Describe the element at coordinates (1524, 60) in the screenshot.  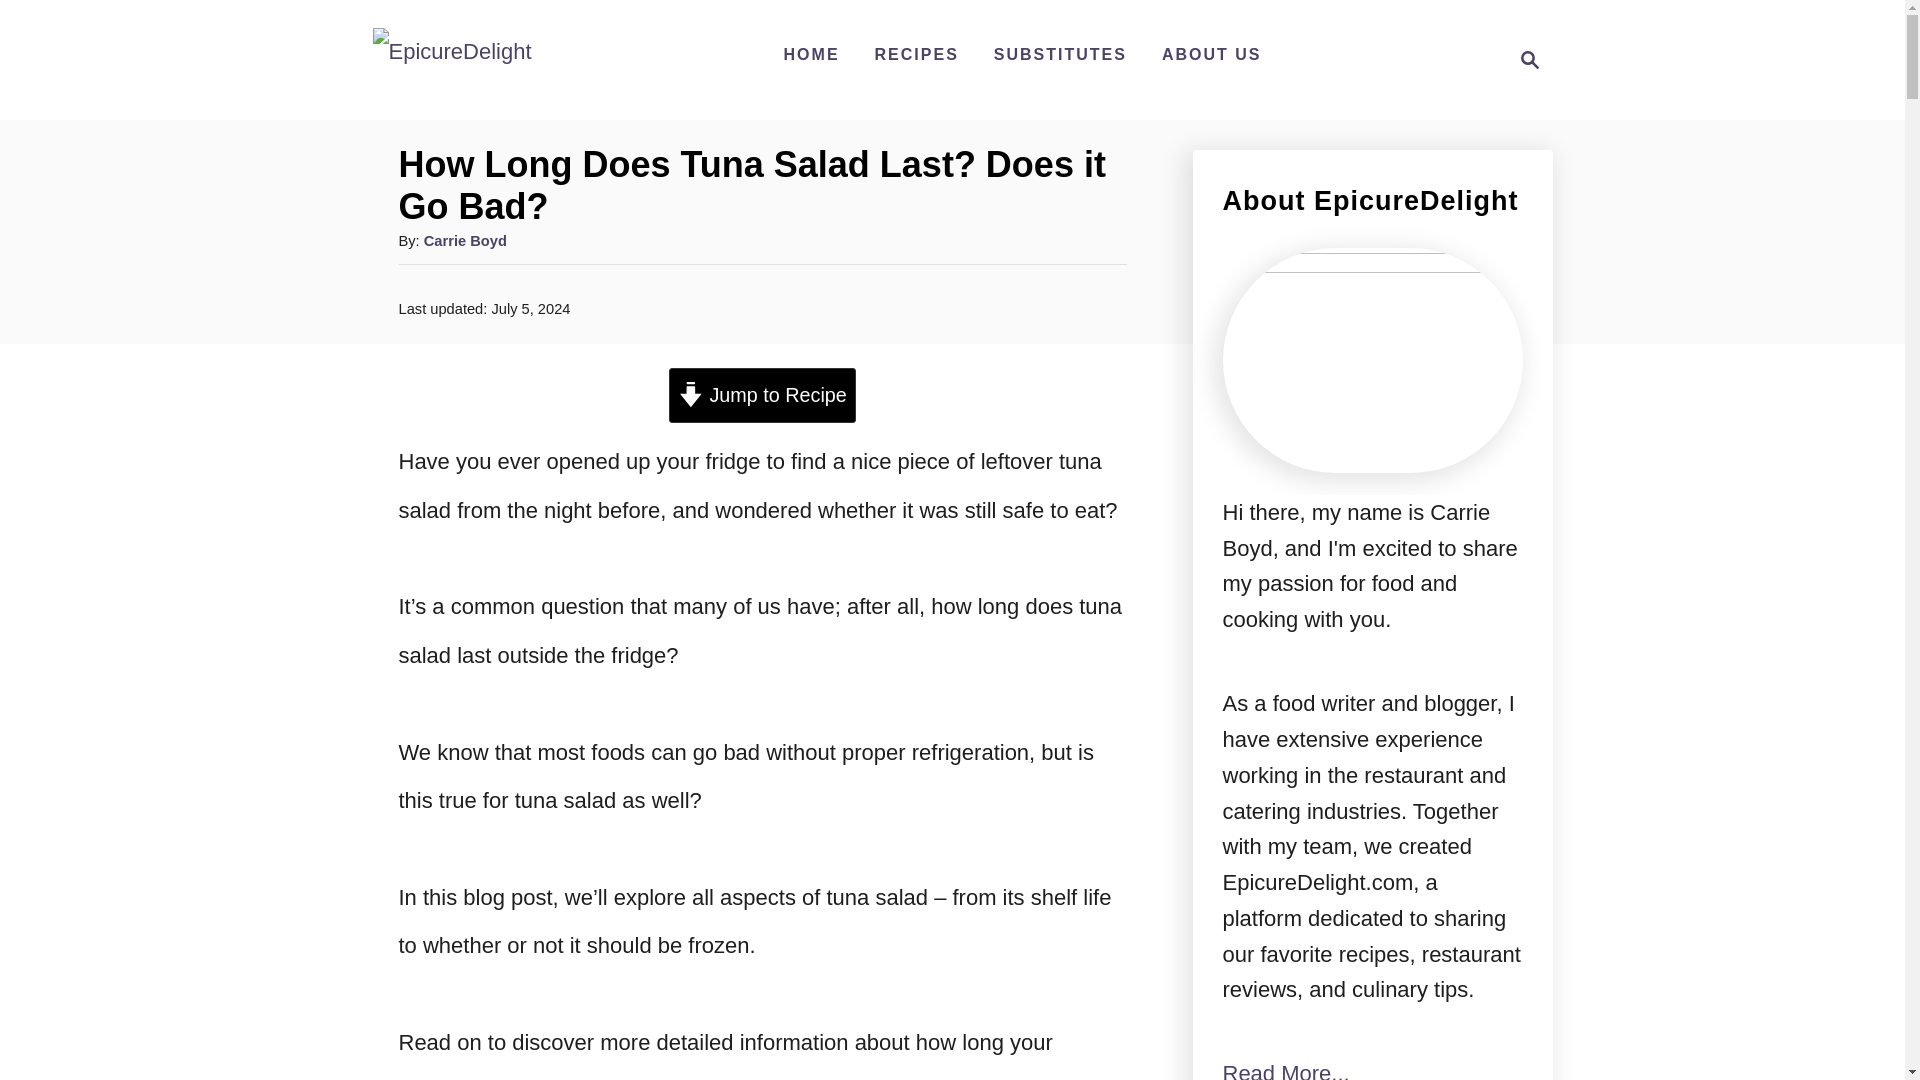
I see `HOME` at that location.